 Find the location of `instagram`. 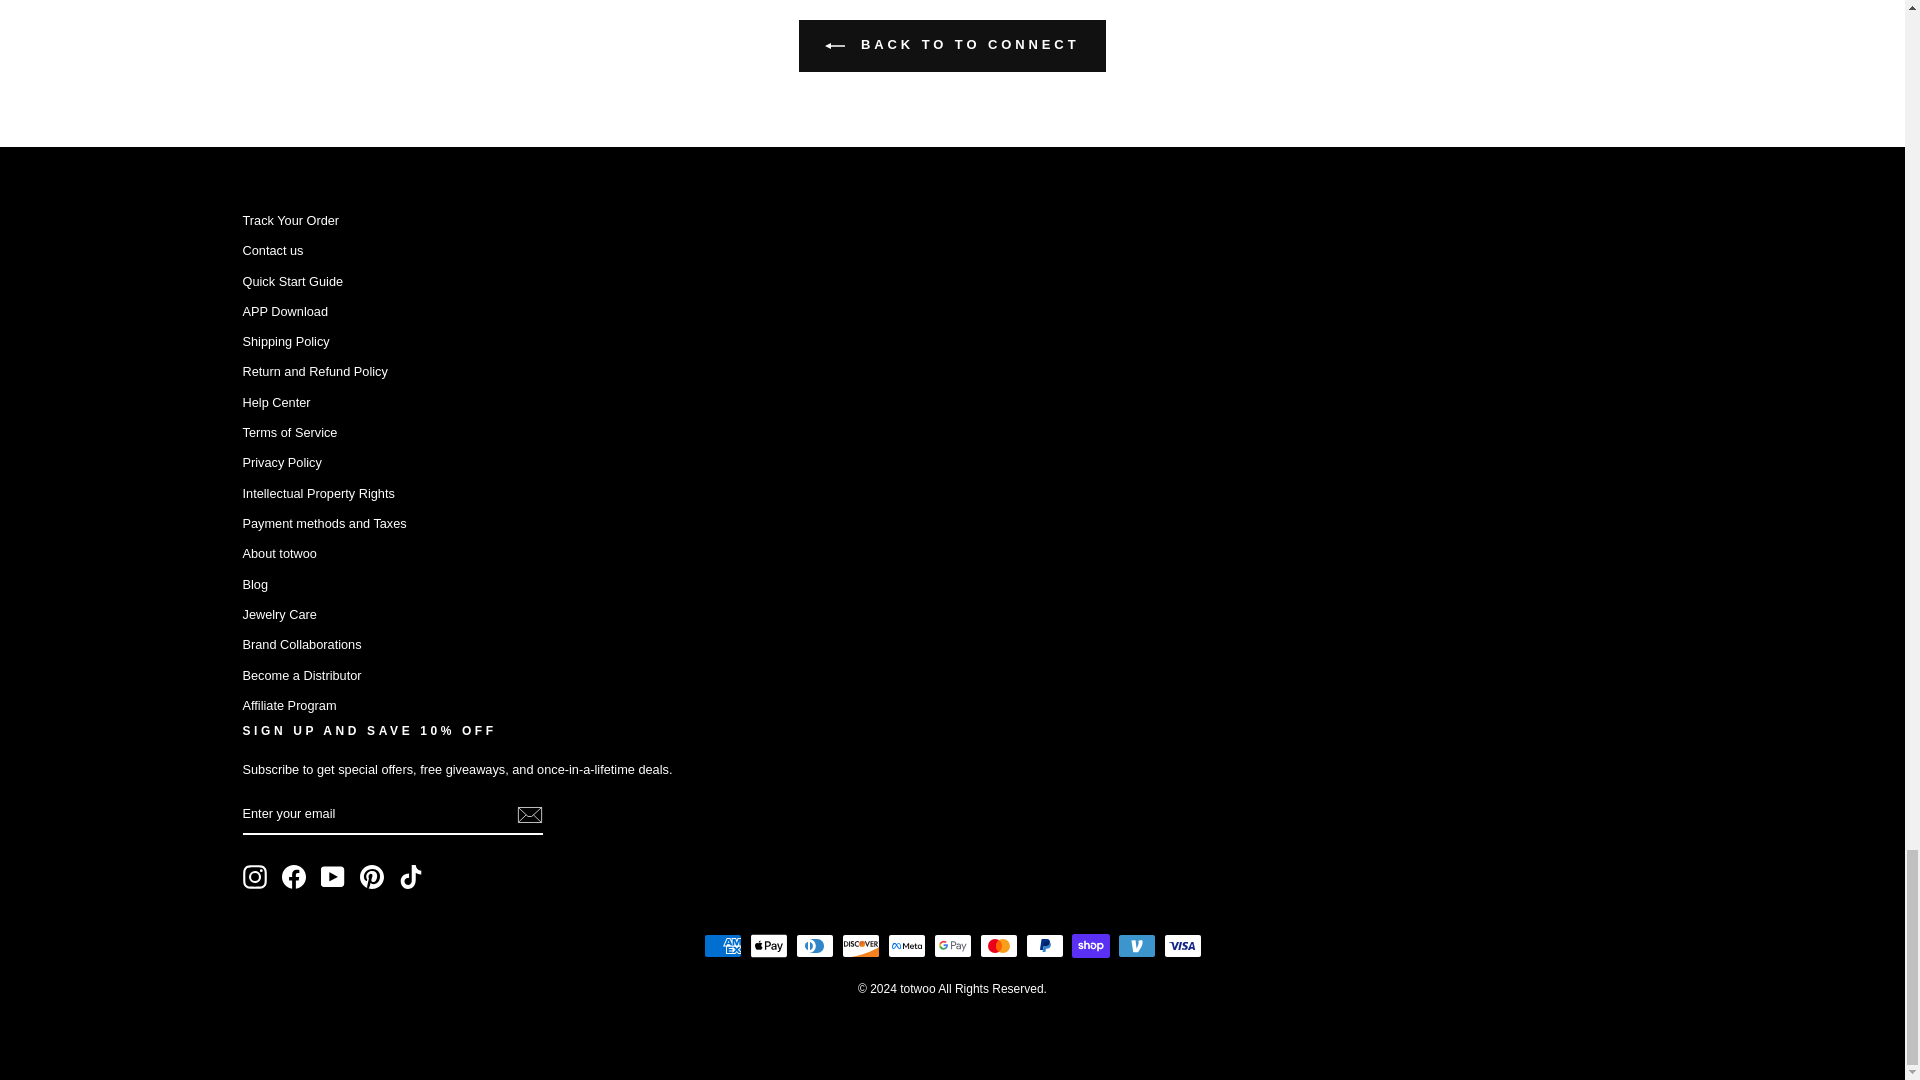

instagram is located at coordinates (254, 876).